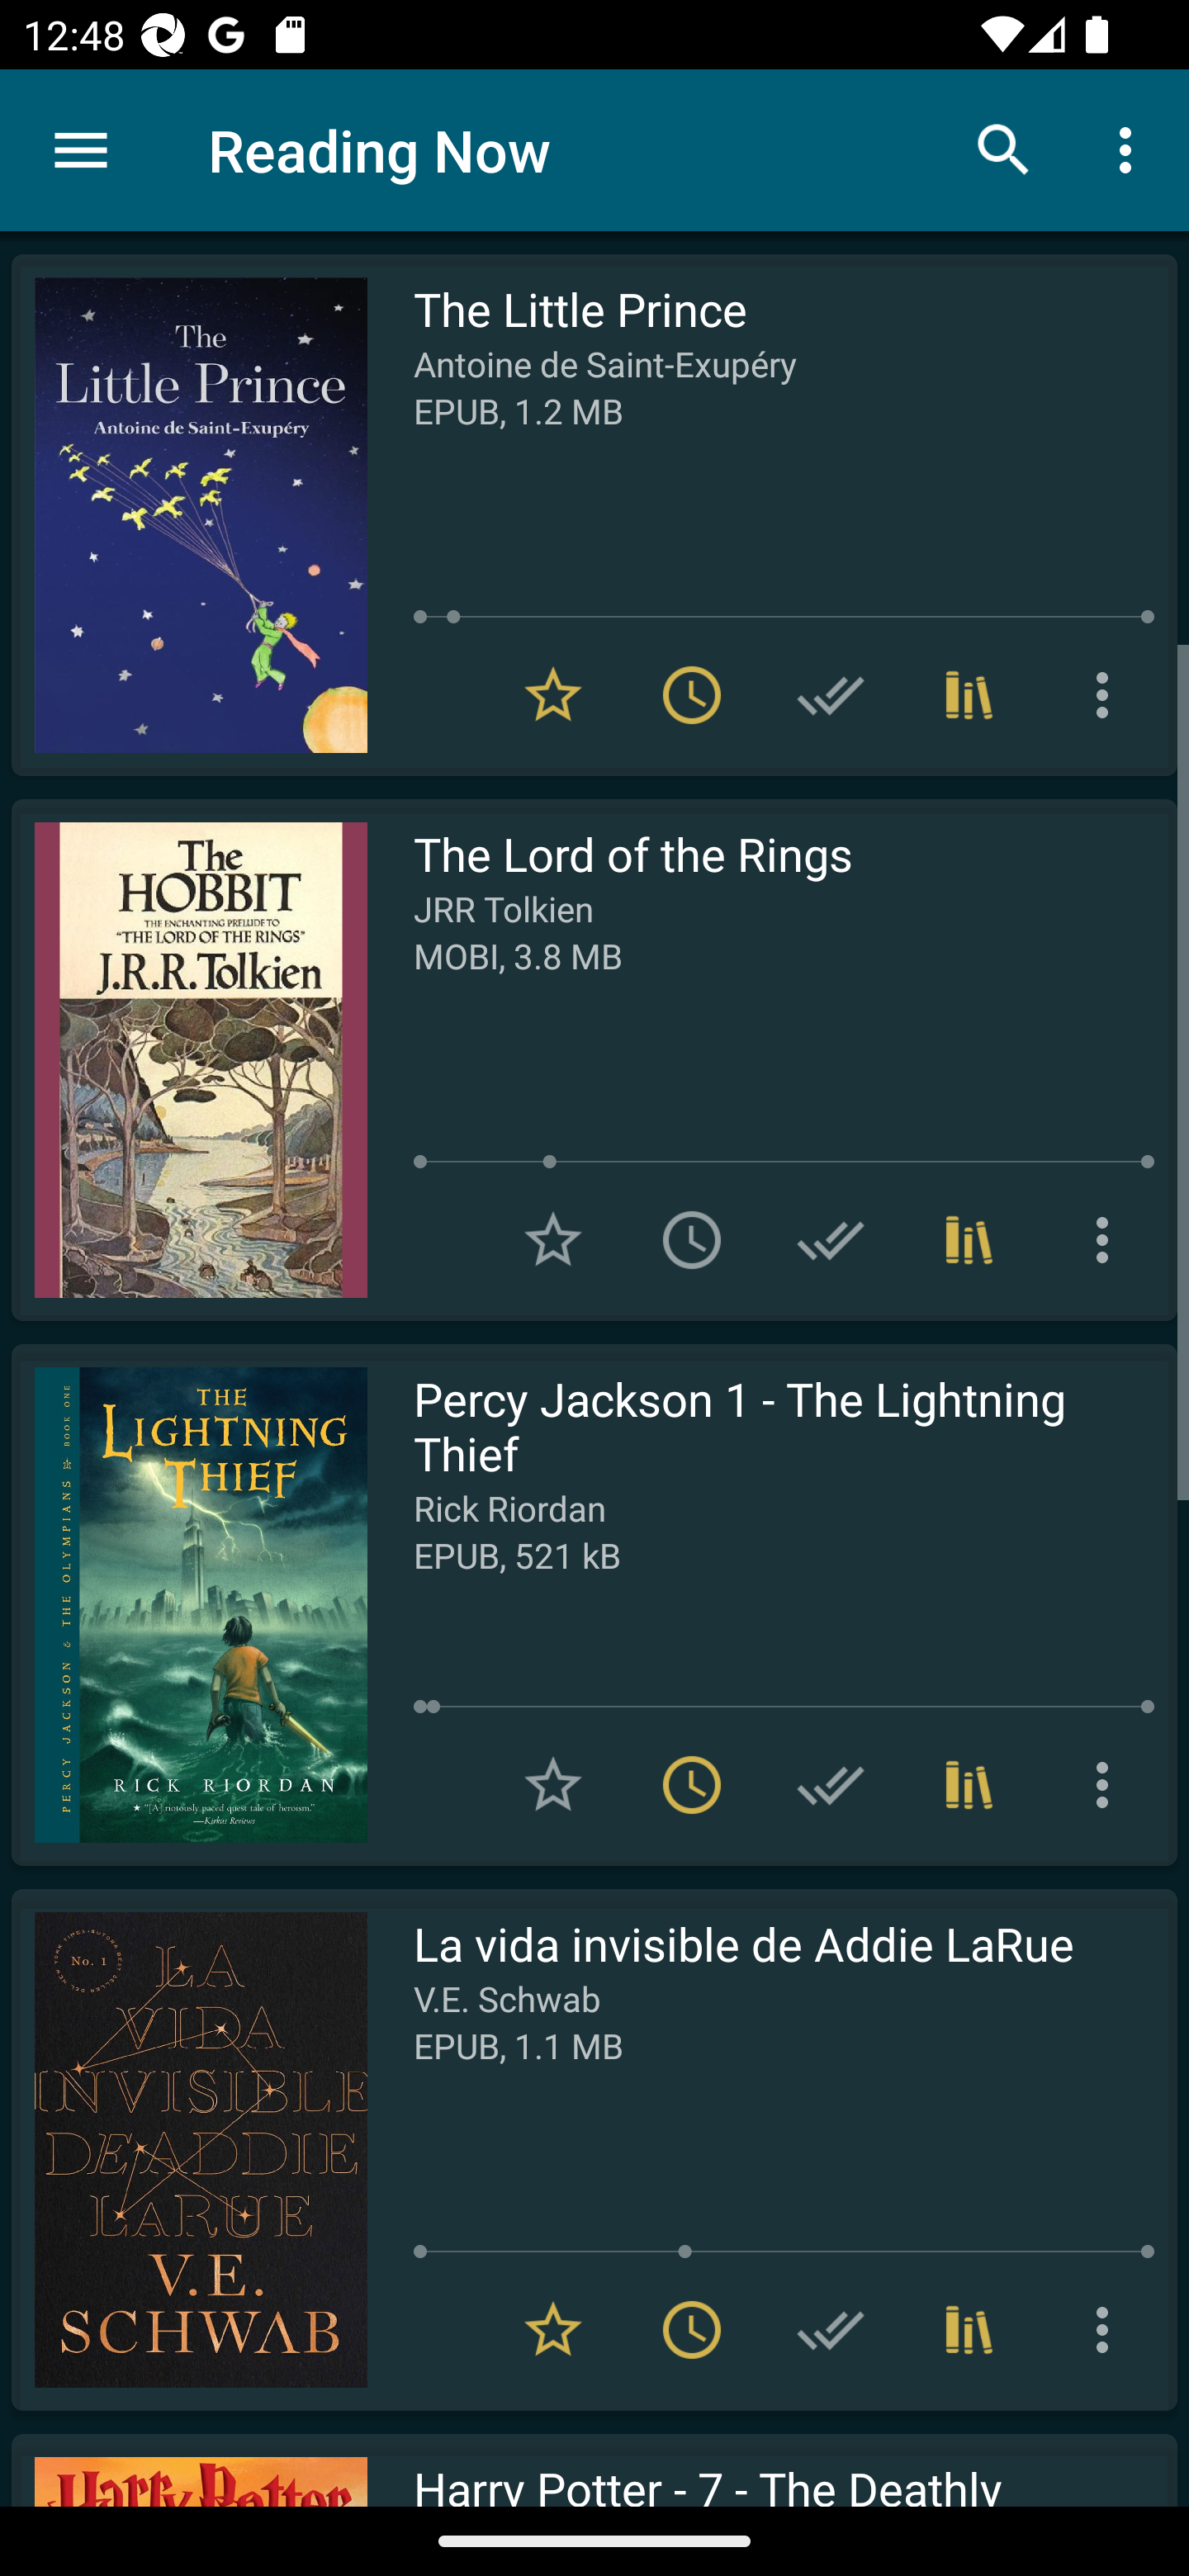 The height and width of the screenshot is (2576, 1189). I want to click on Menu, so click(81, 150).